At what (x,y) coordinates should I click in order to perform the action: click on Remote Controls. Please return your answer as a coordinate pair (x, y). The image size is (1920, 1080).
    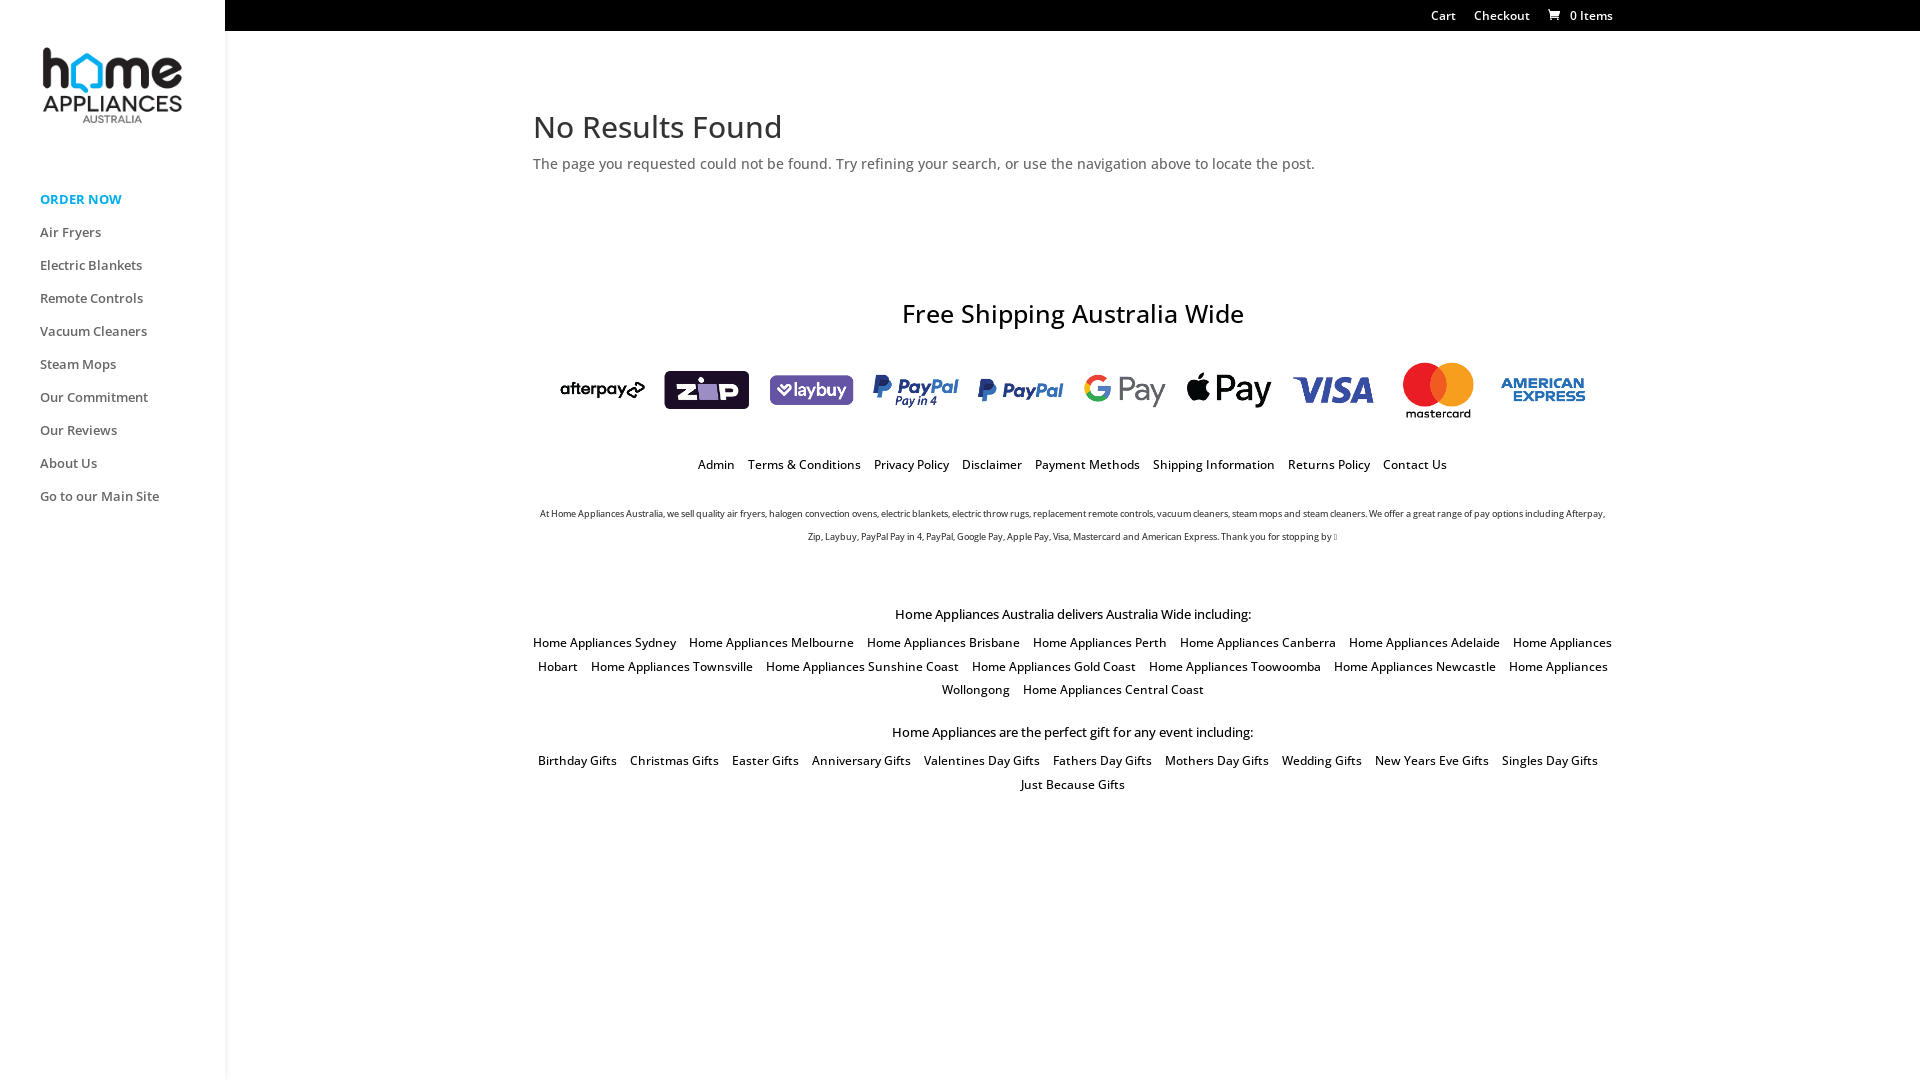
    Looking at the image, I should click on (132, 308).